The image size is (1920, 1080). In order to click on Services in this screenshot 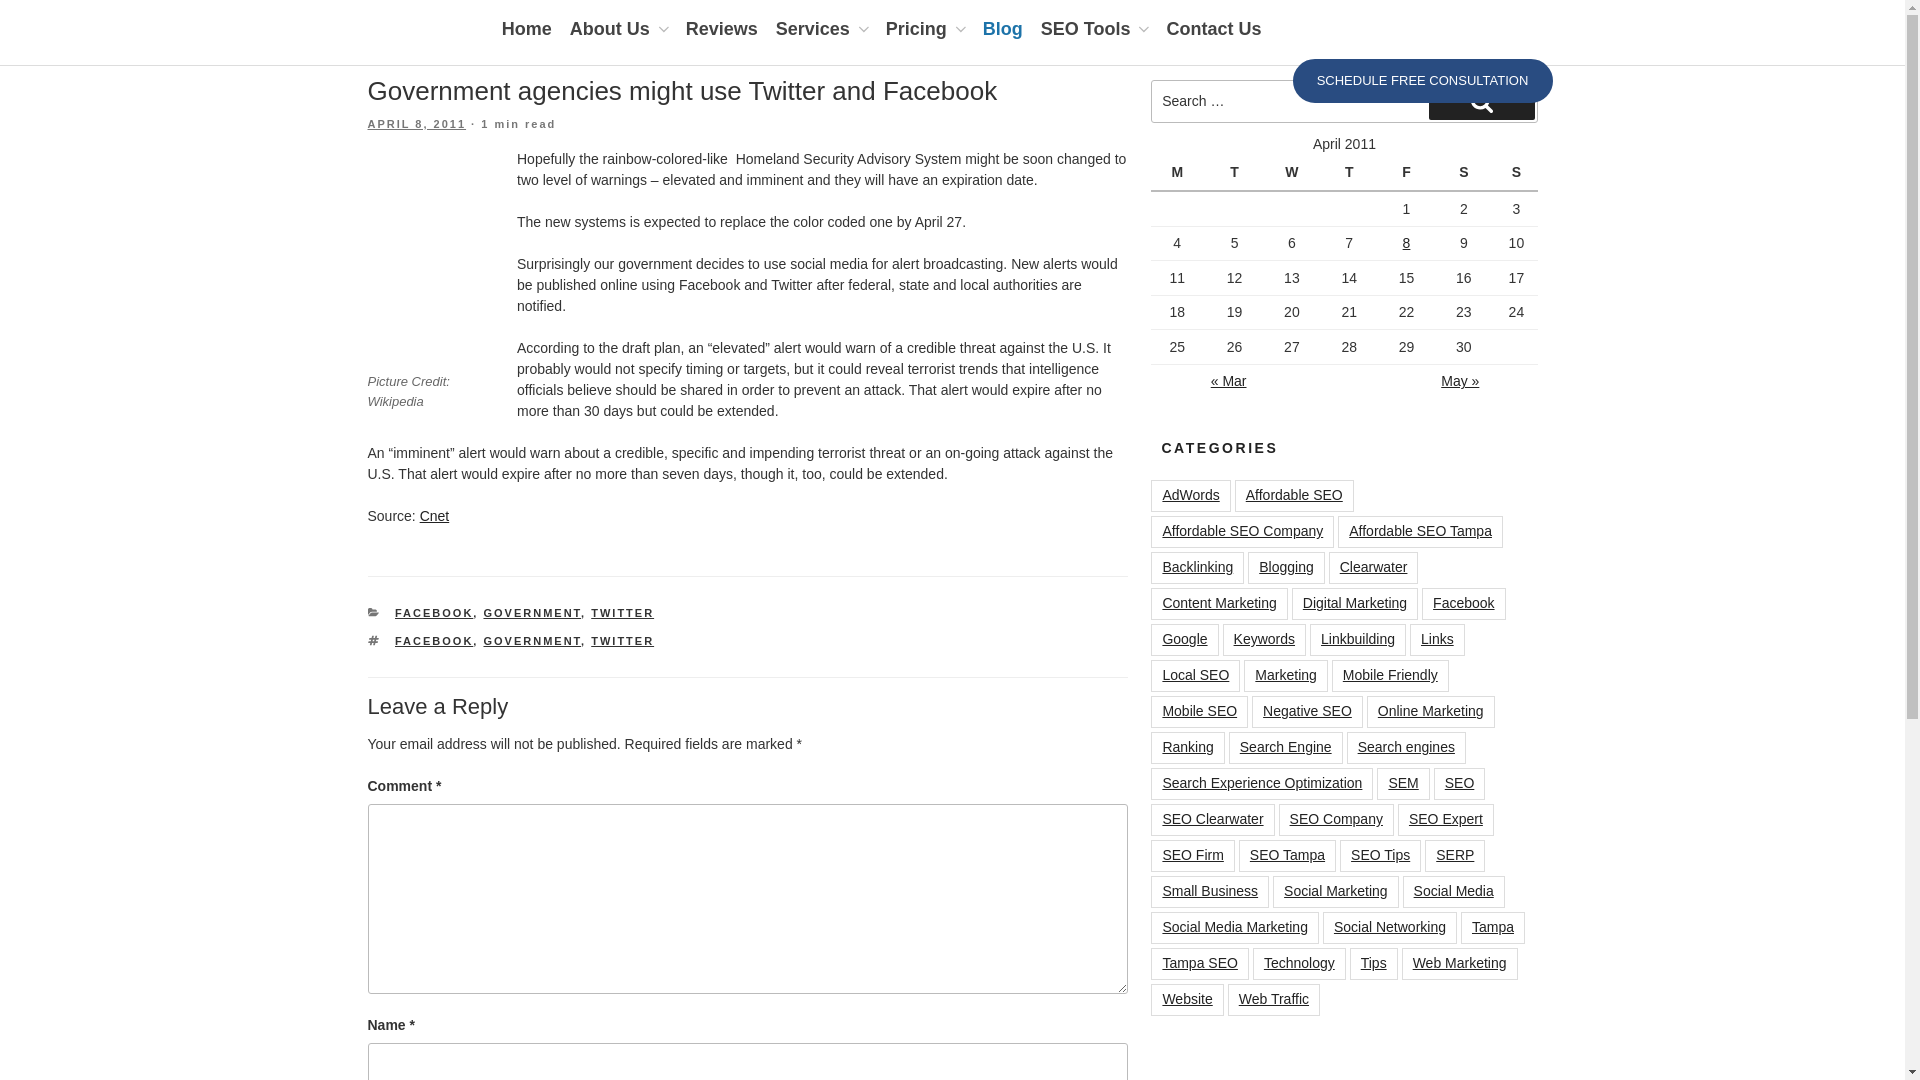, I will do `click(822, 29)`.